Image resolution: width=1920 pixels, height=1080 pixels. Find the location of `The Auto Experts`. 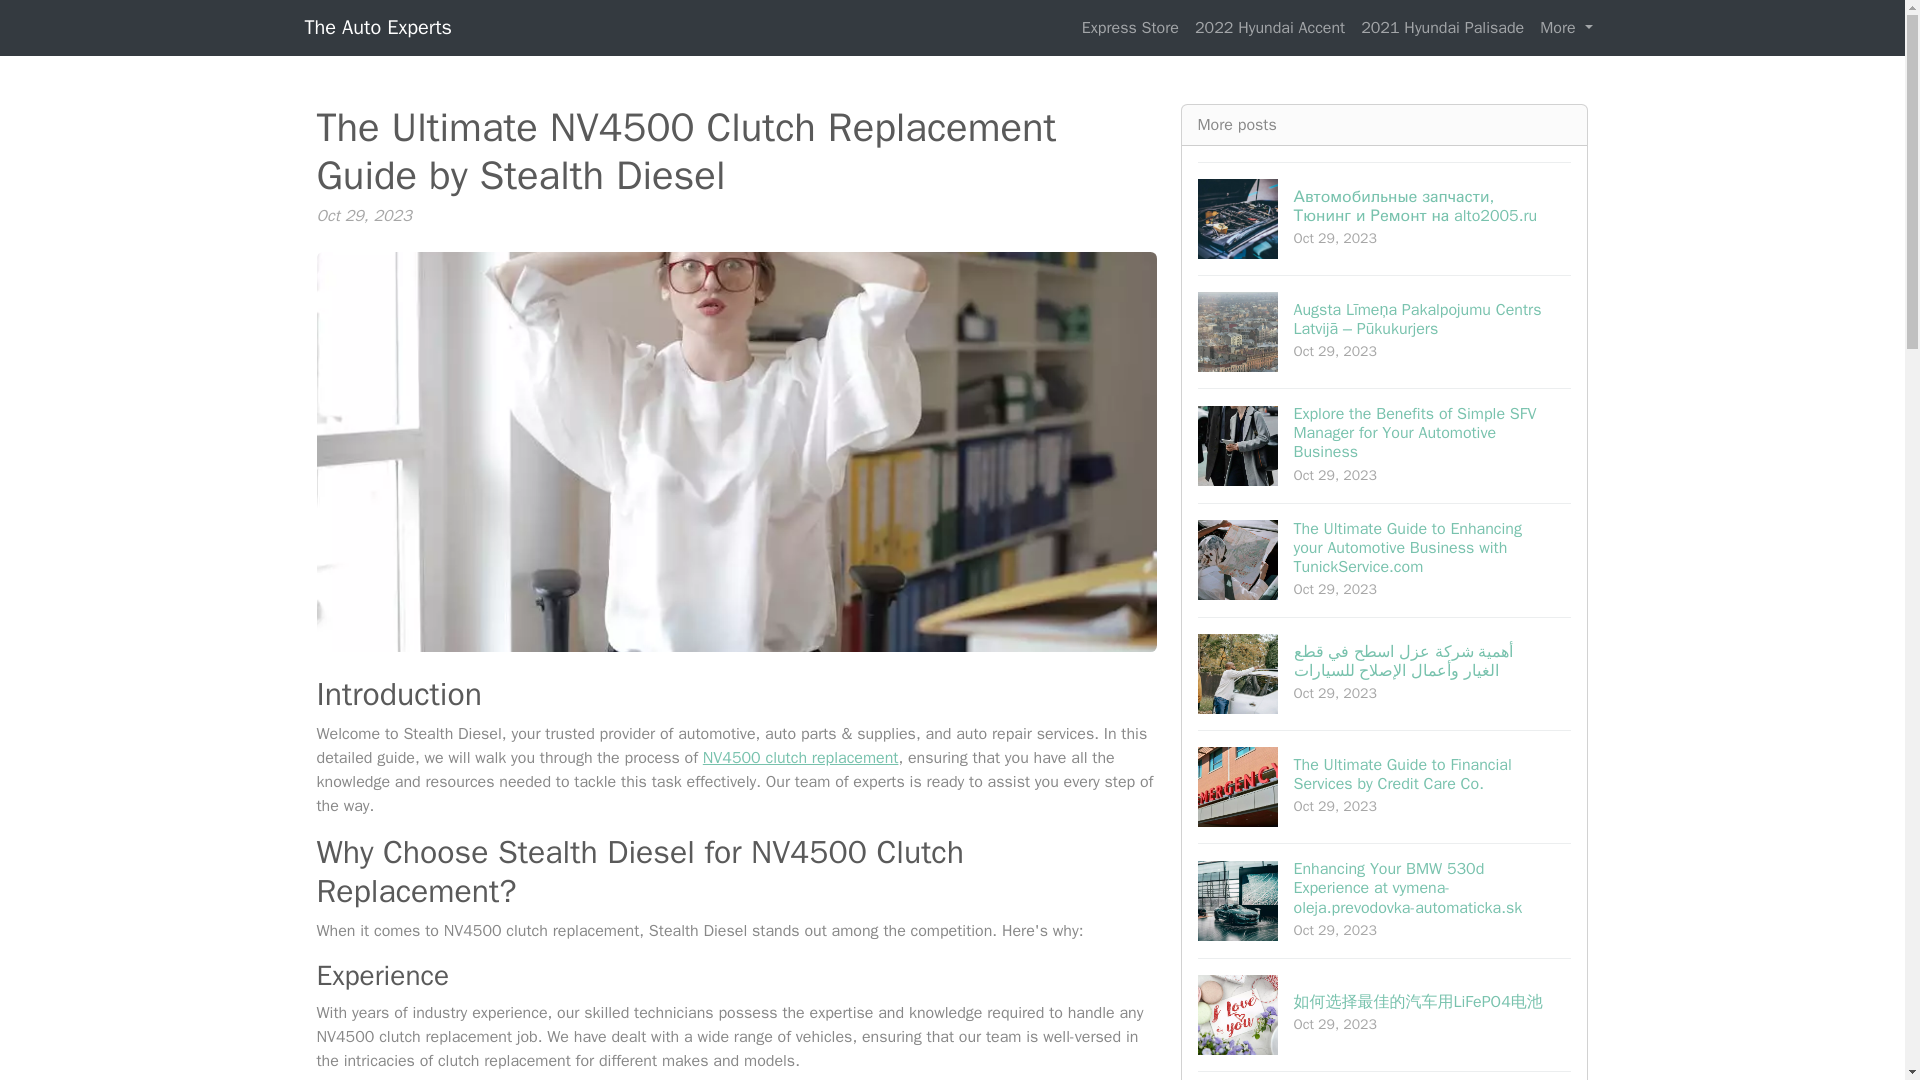

The Auto Experts is located at coordinates (377, 27).